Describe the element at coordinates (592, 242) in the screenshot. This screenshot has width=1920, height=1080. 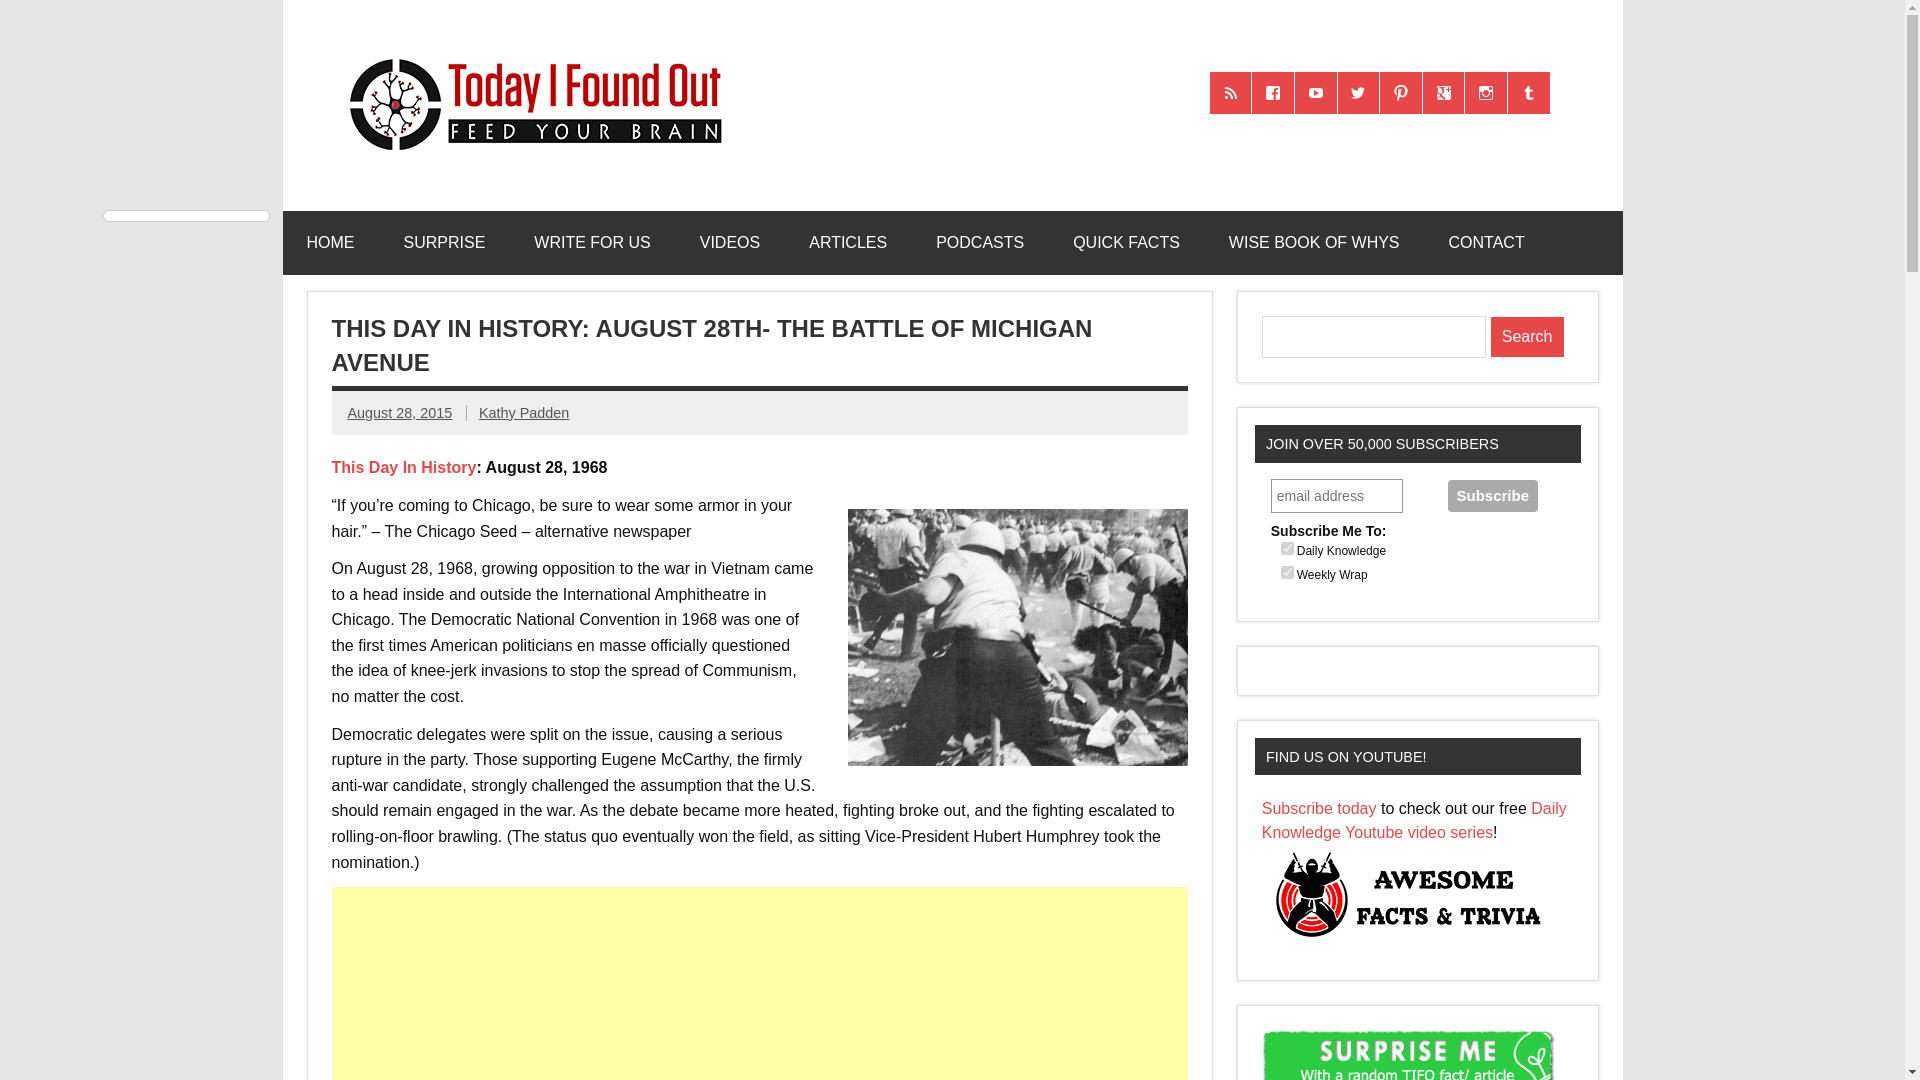
I see `WRITE FOR US` at that location.